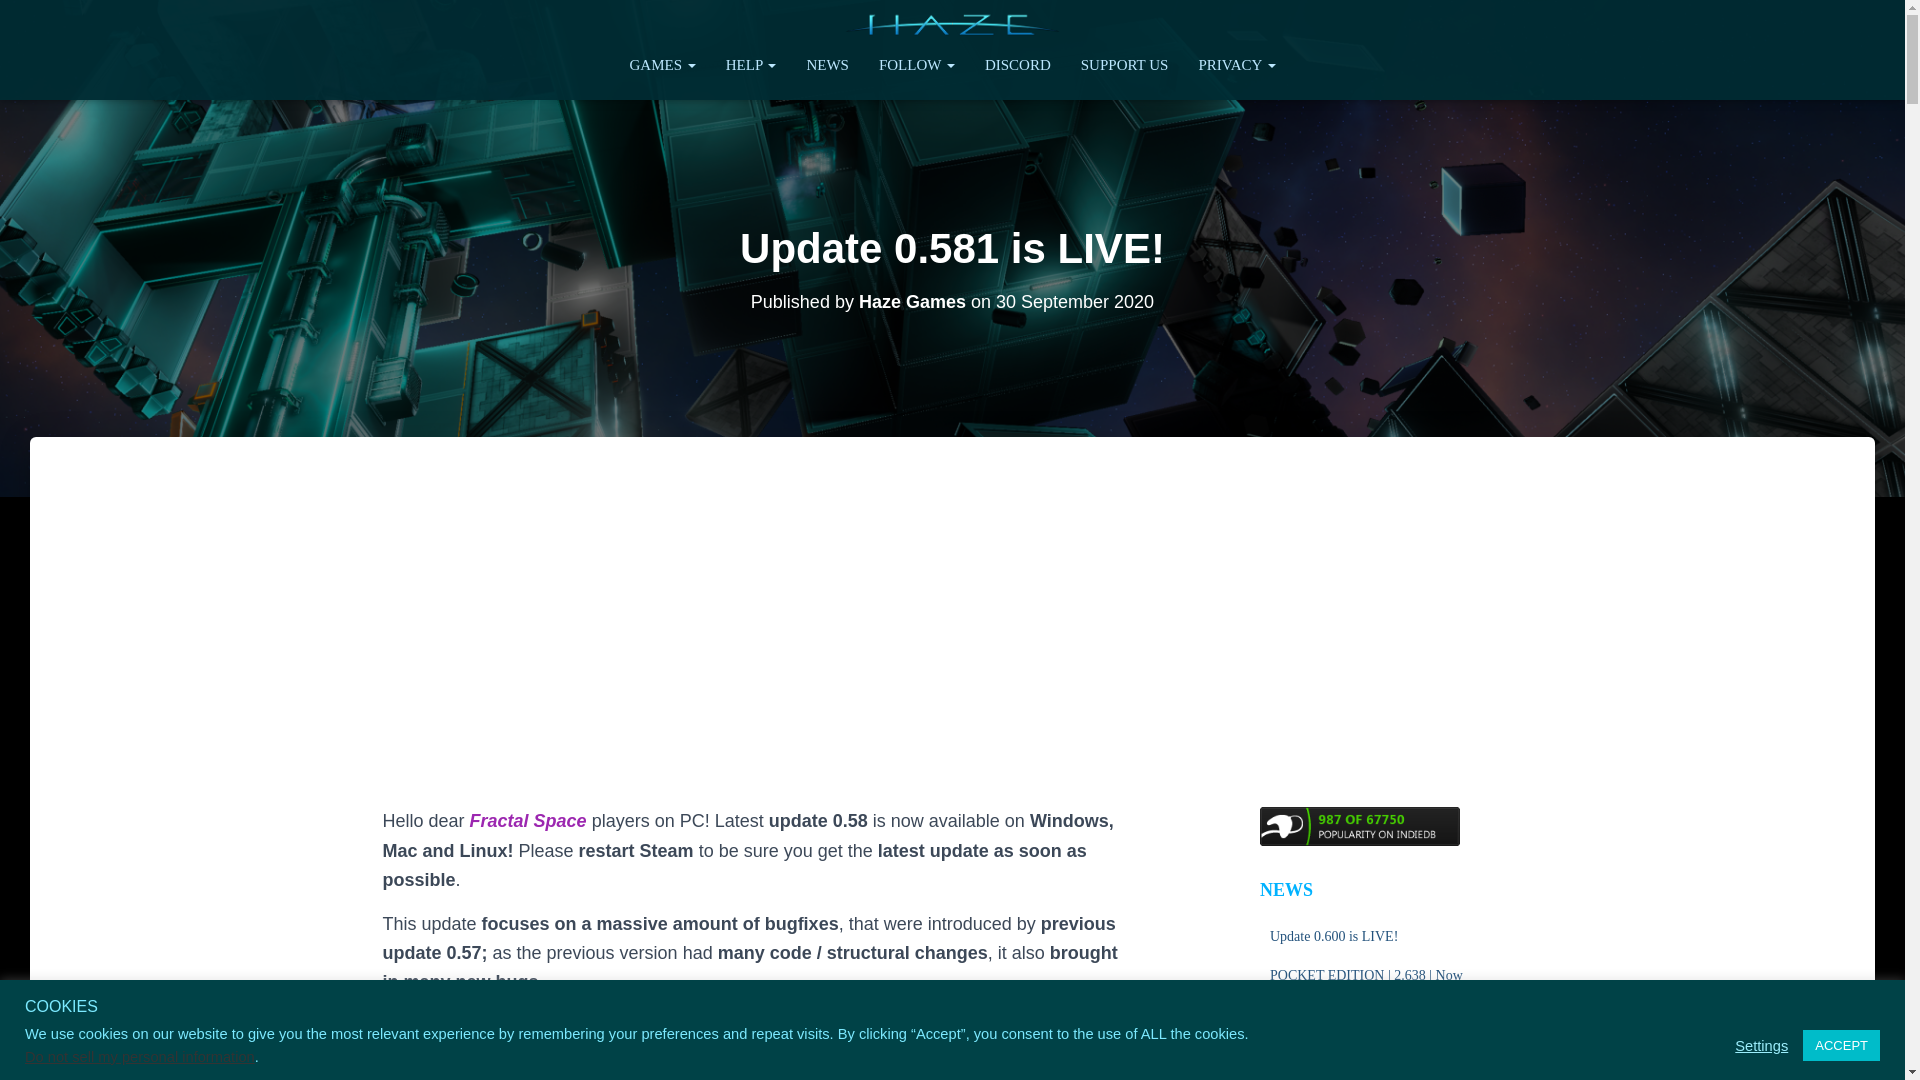 The width and height of the screenshot is (1920, 1080). I want to click on GAMES, so click(662, 64).